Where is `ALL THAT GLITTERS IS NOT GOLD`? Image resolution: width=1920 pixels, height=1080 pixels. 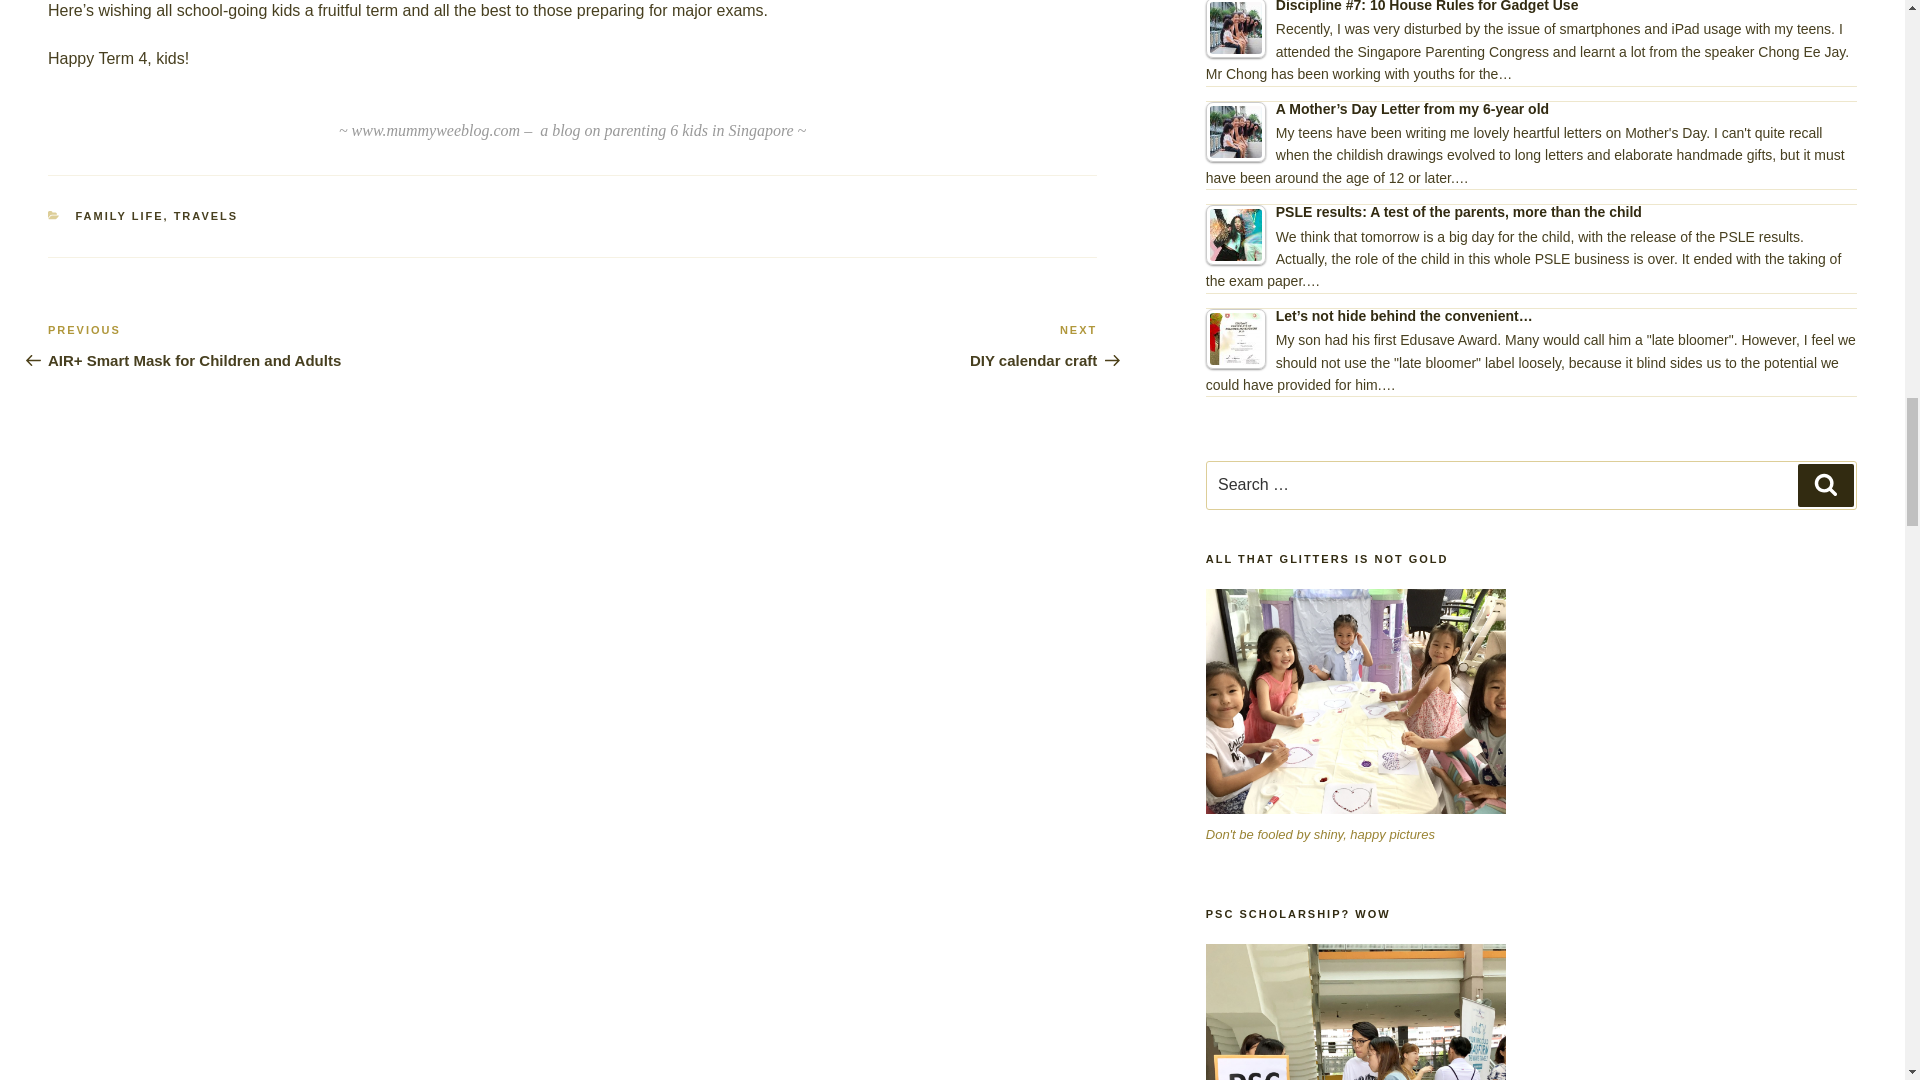 ALL THAT GLITTERS IS NOT GOLD is located at coordinates (1355, 1012).